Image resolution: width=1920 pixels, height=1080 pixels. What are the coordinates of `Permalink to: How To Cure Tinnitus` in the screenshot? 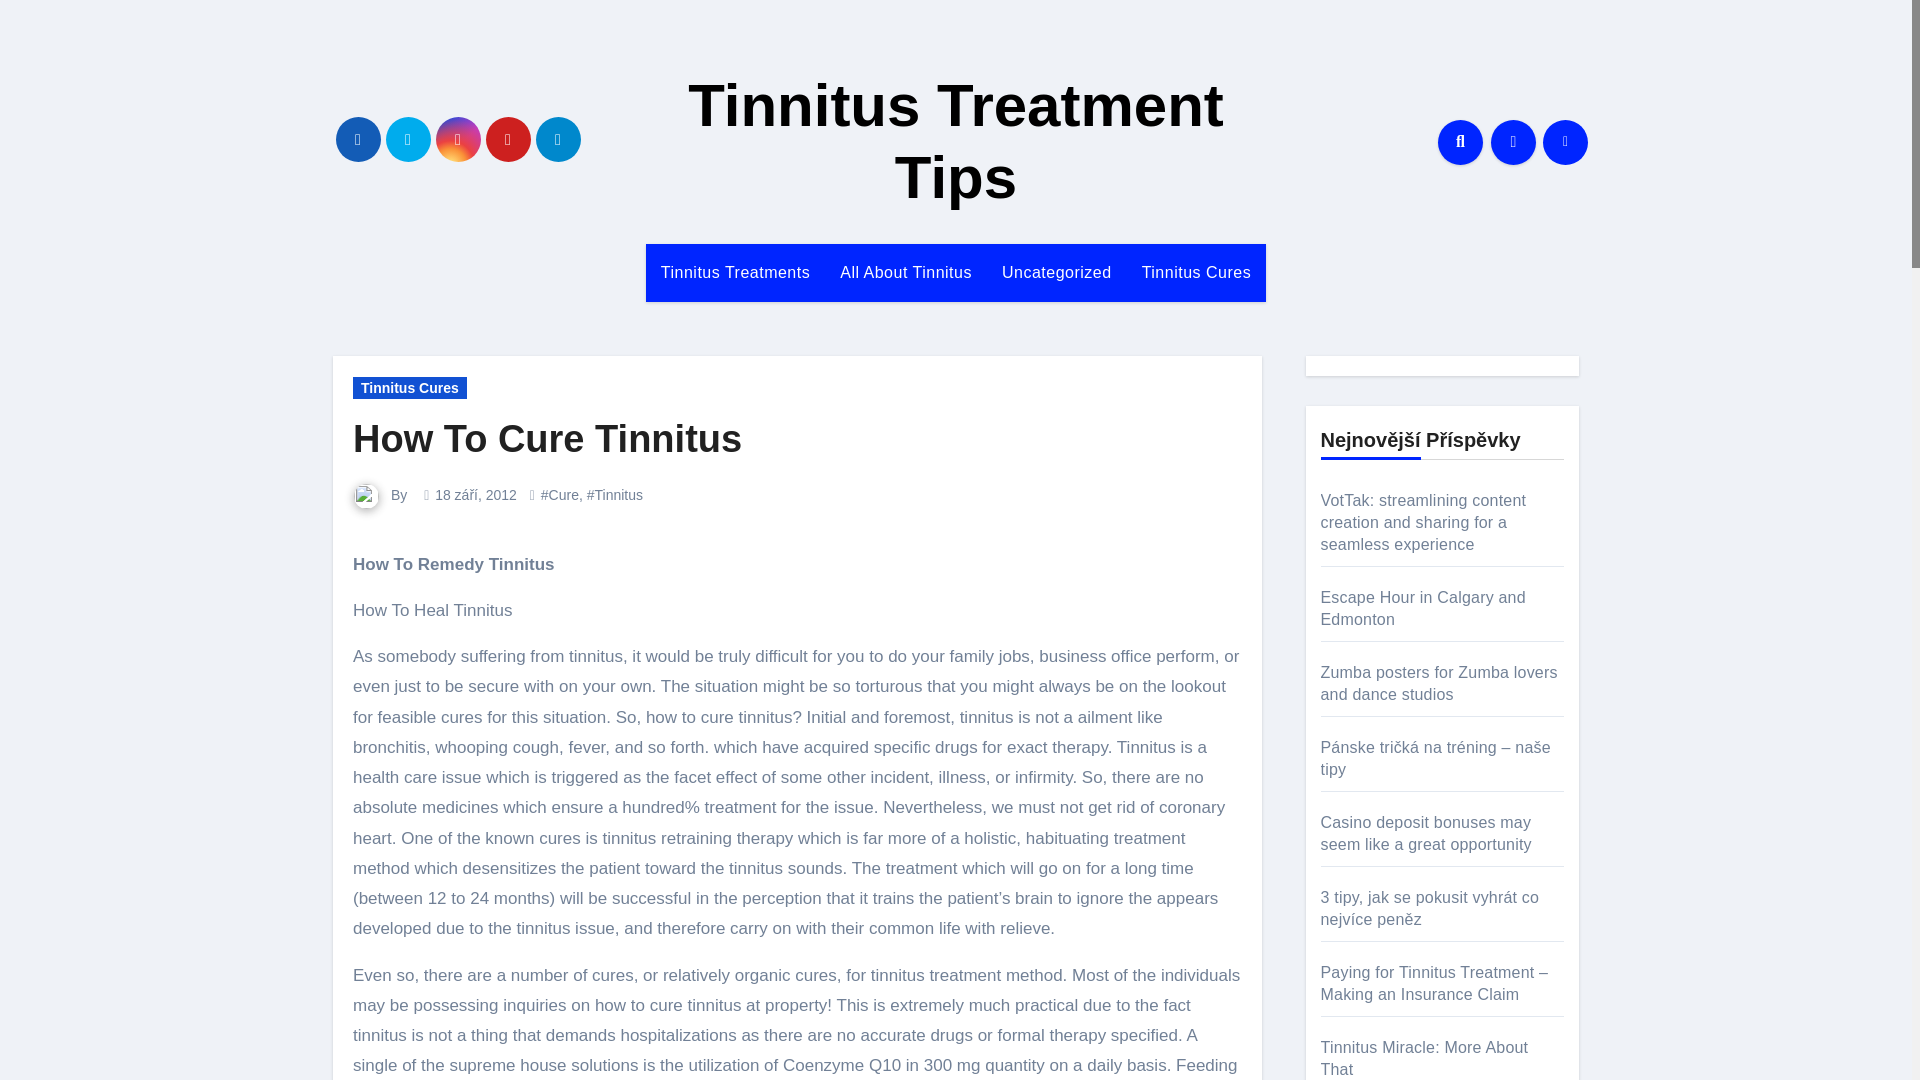 It's located at (547, 438).